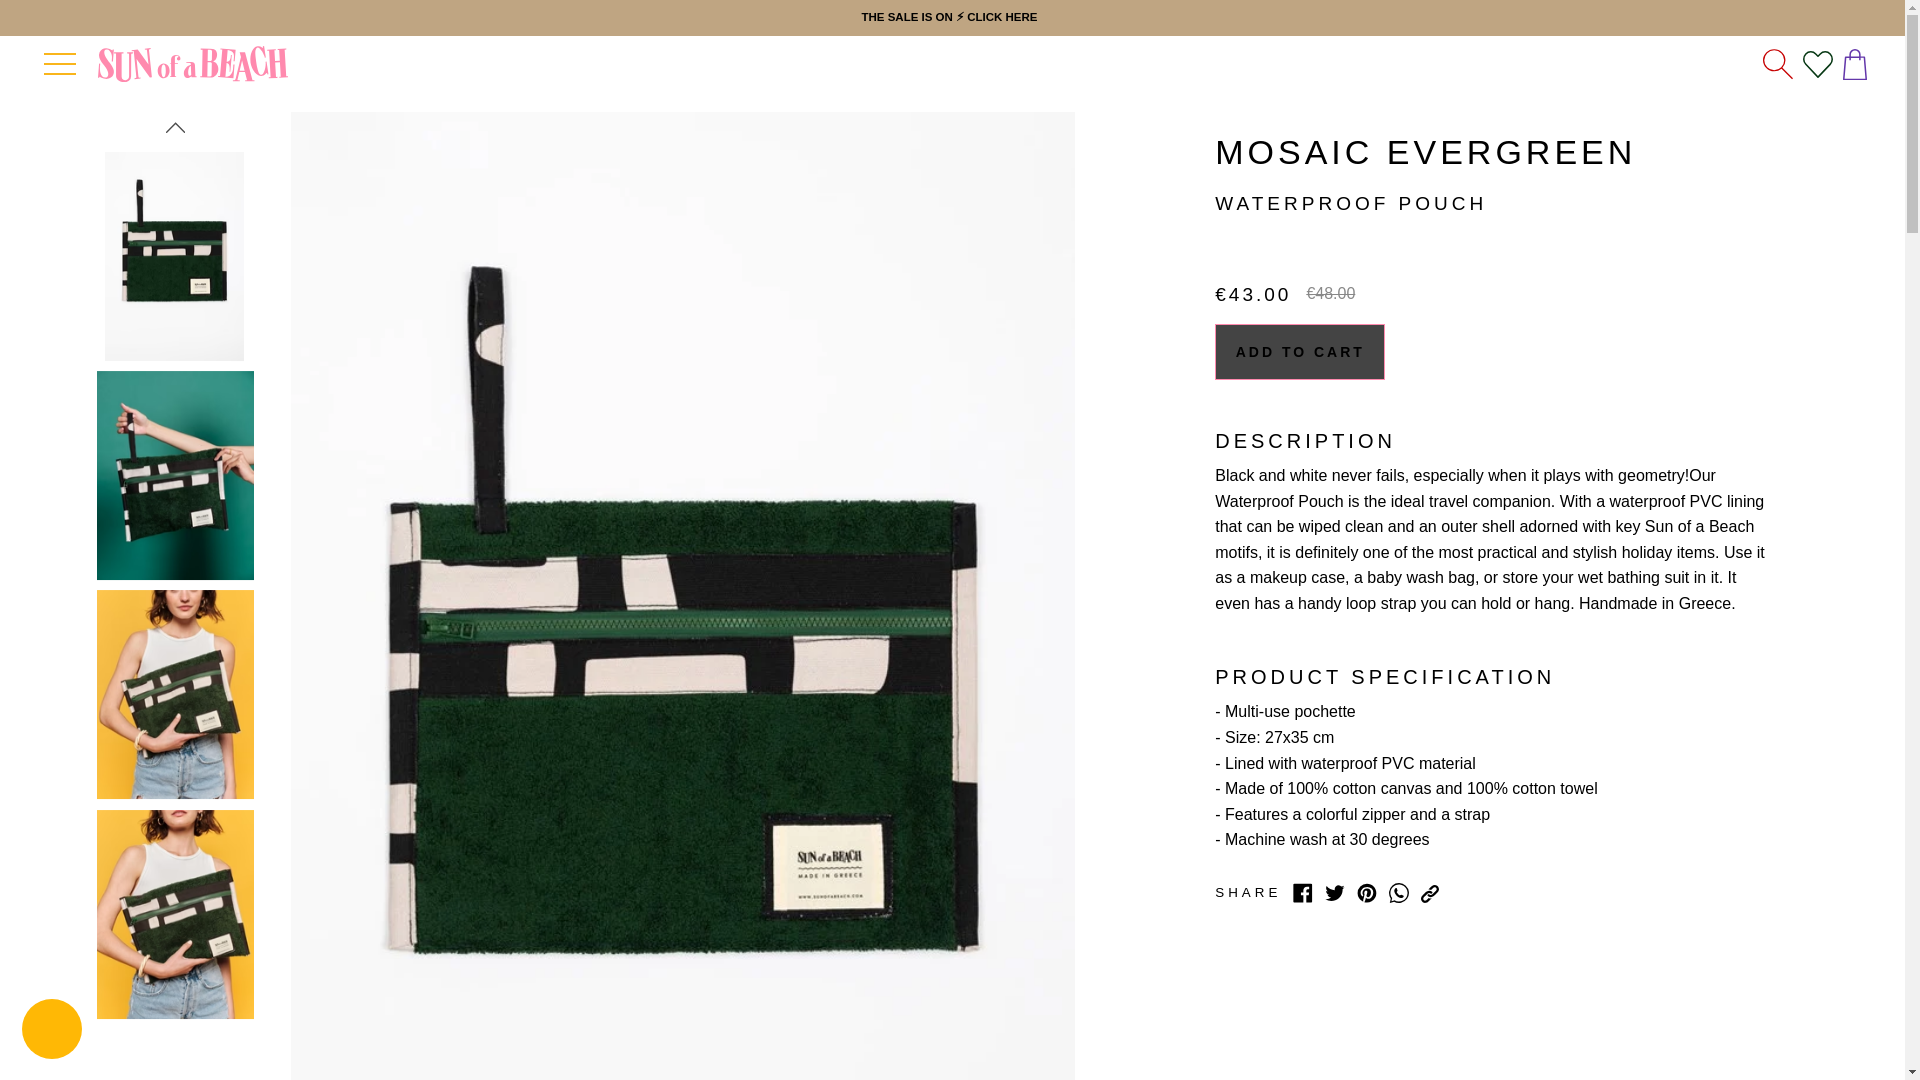  What do you see at coordinates (1398, 892) in the screenshot?
I see `Share on WhatsApp` at bounding box center [1398, 892].